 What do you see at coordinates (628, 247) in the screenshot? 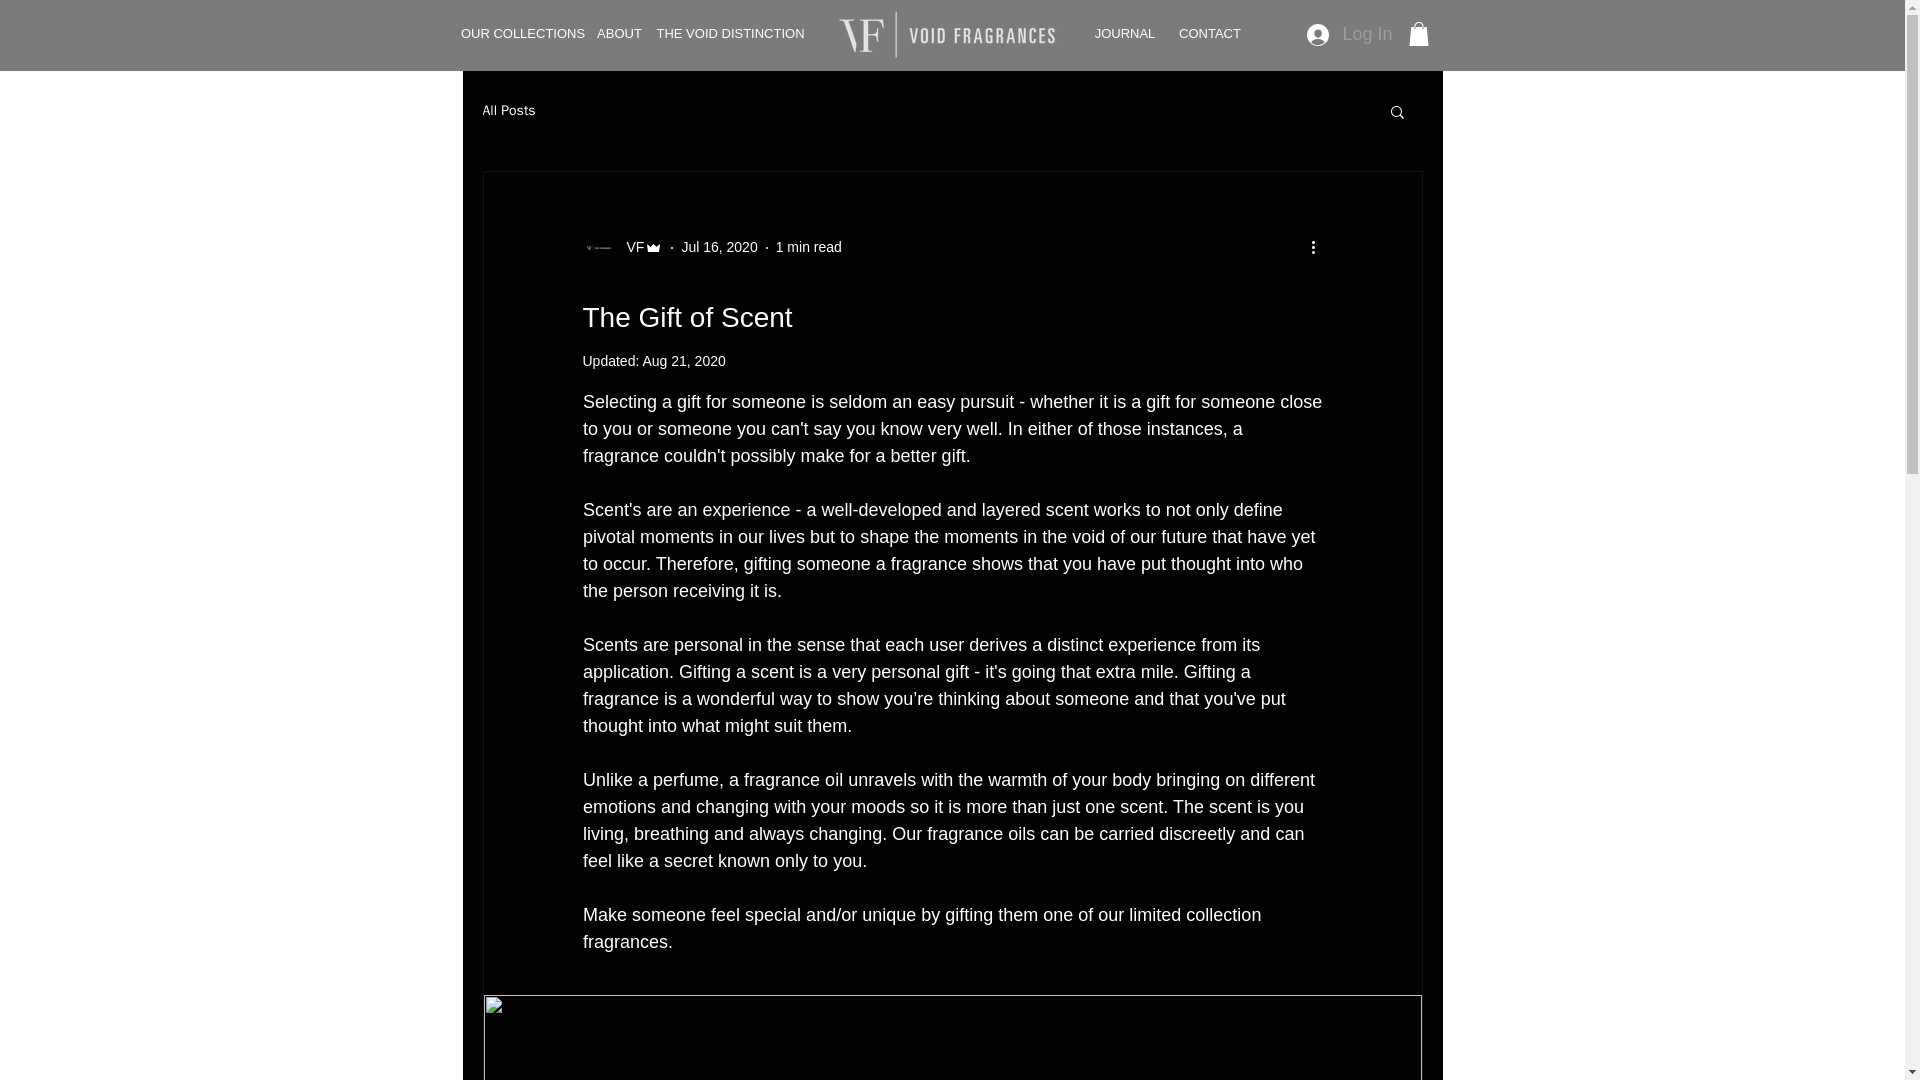
I see `VF` at bounding box center [628, 247].